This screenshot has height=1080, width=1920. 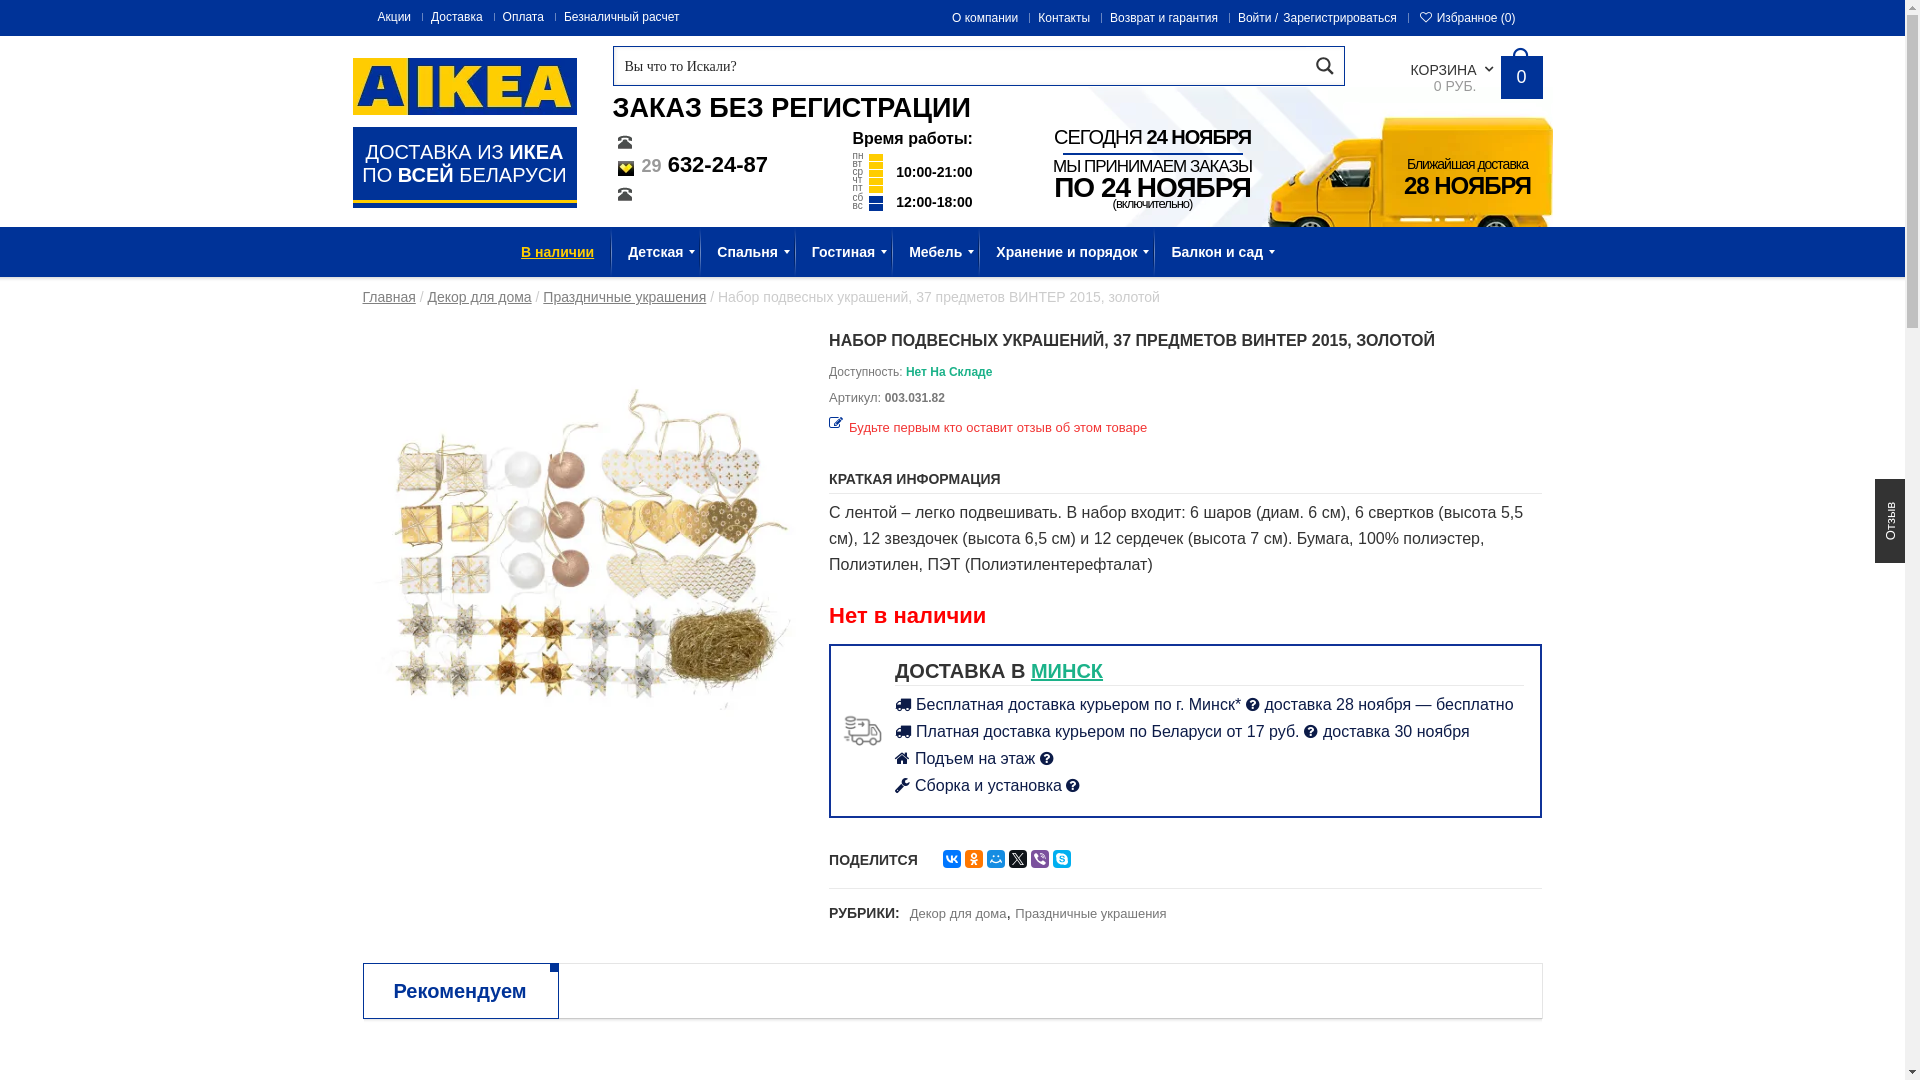 I want to click on Twitter, so click(x=1018, y=859).